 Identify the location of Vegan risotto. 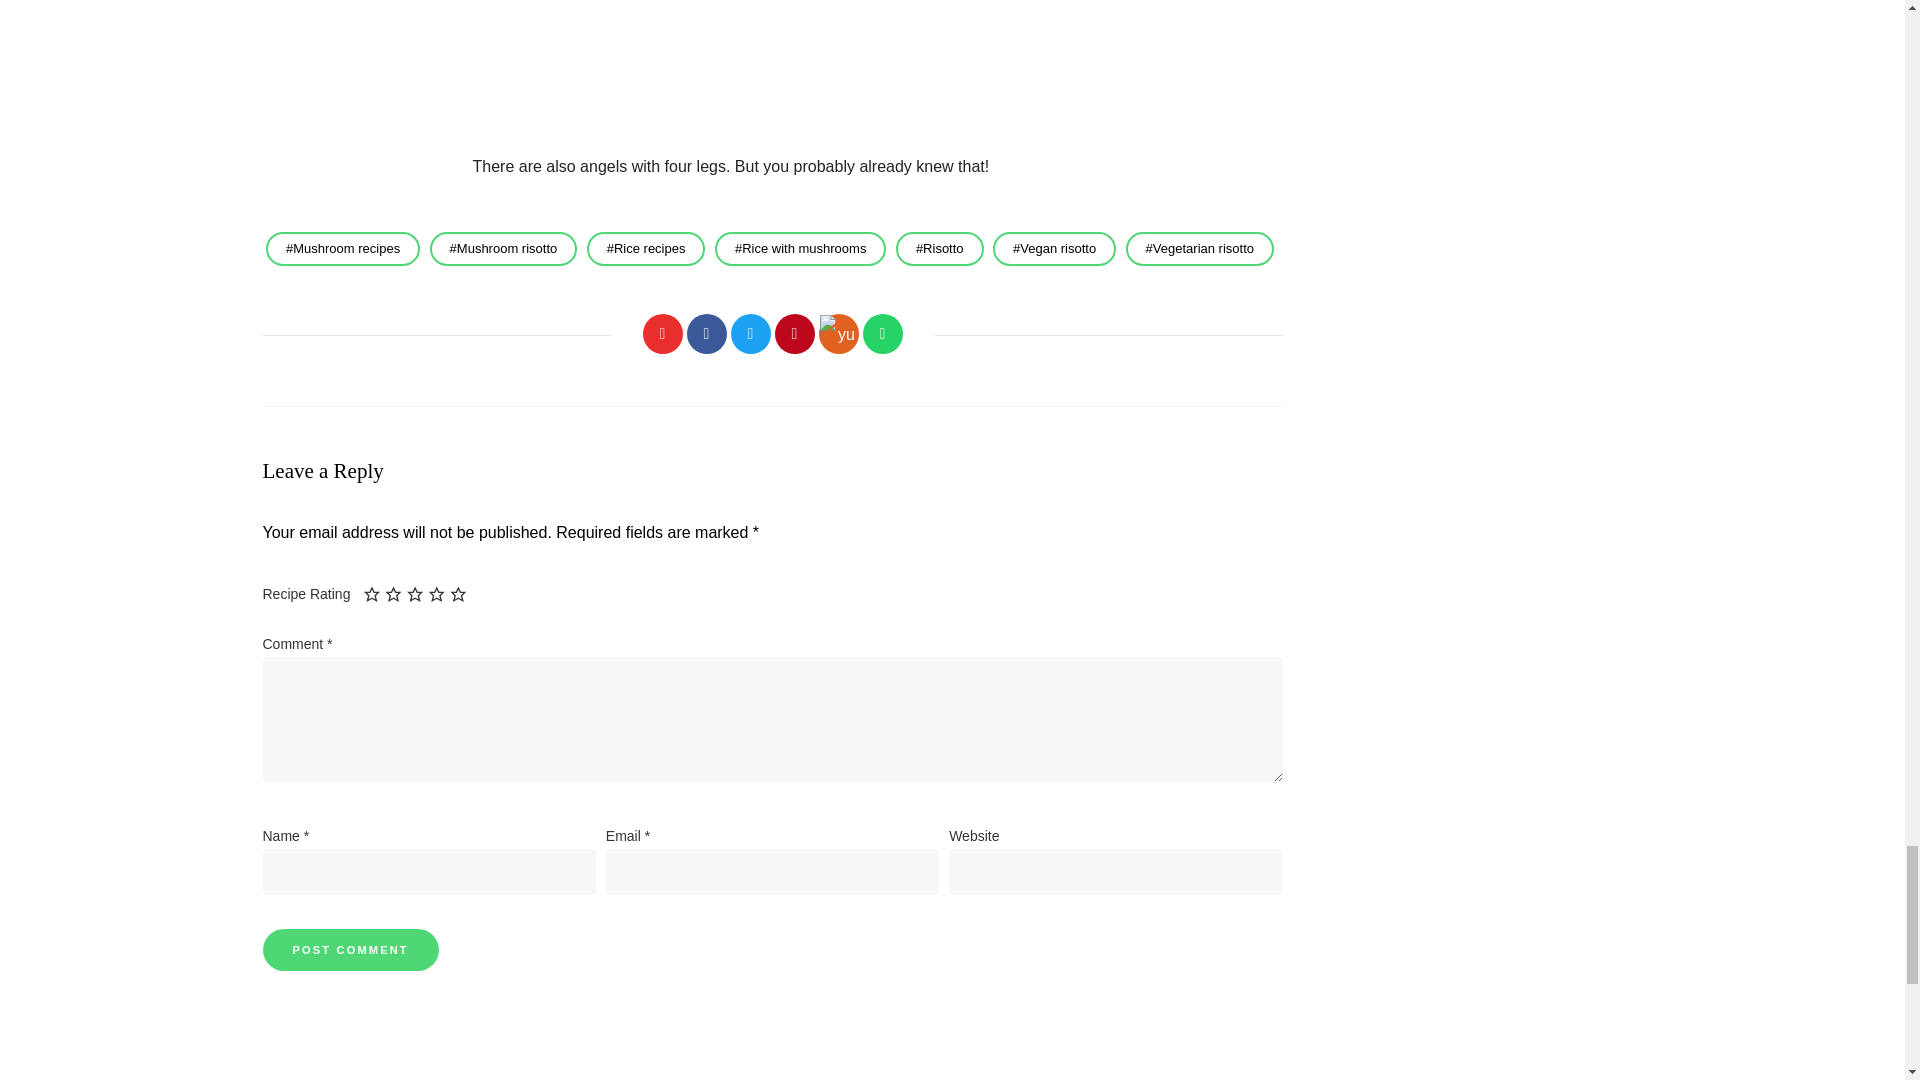
(1054, 248).